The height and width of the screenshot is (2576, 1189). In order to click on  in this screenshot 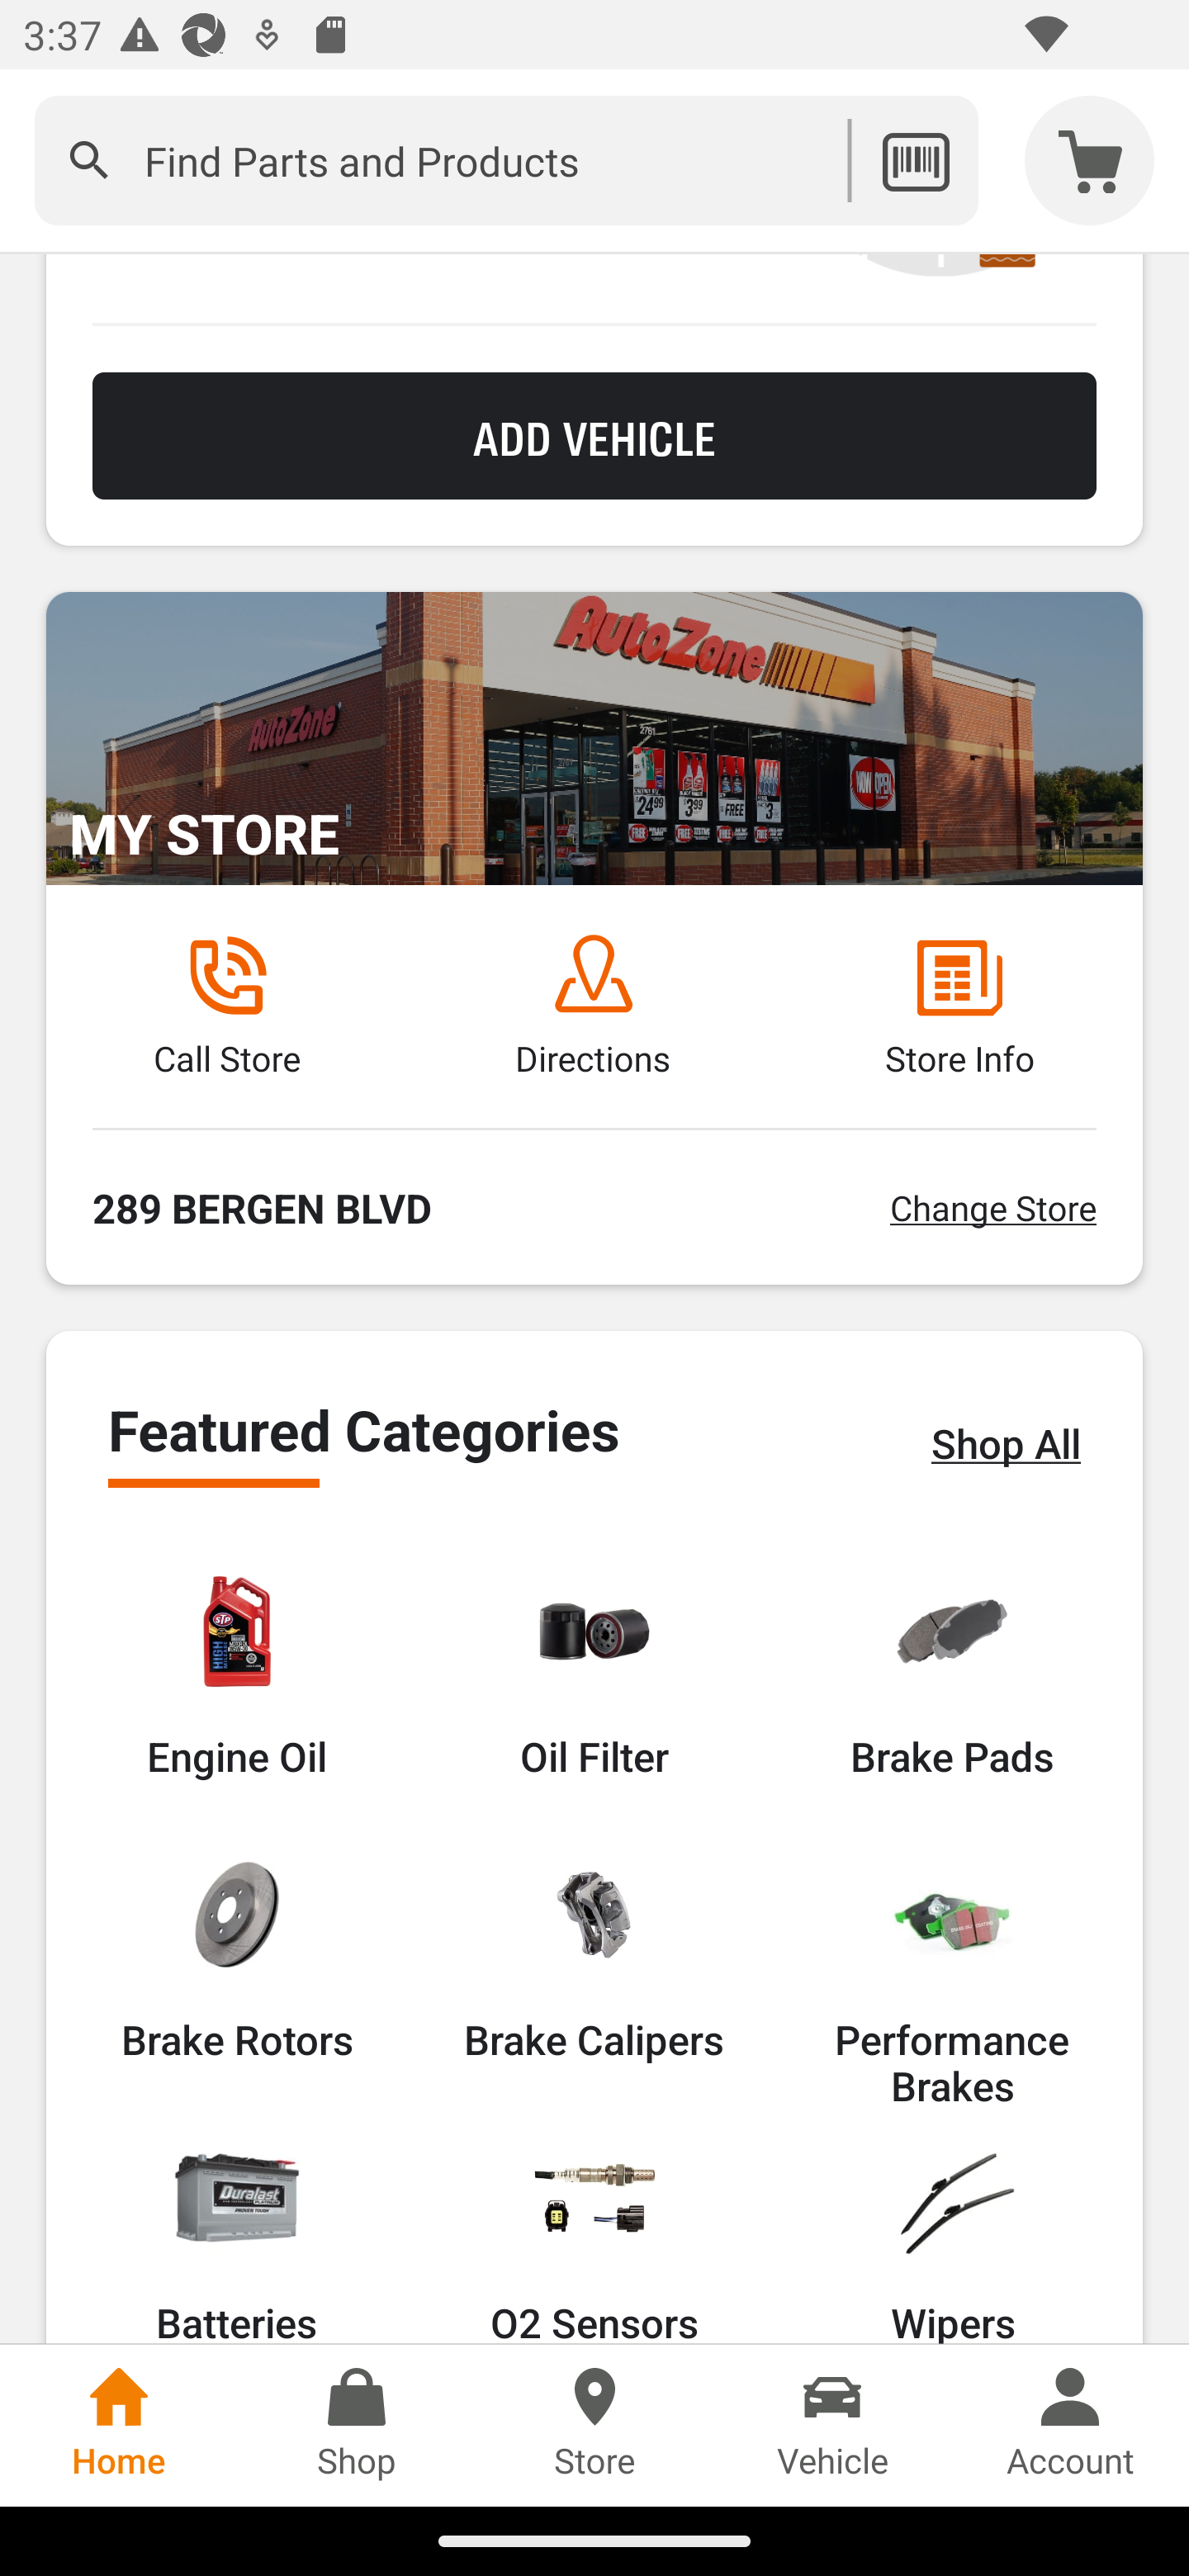, I will do `click(89, 160)`.